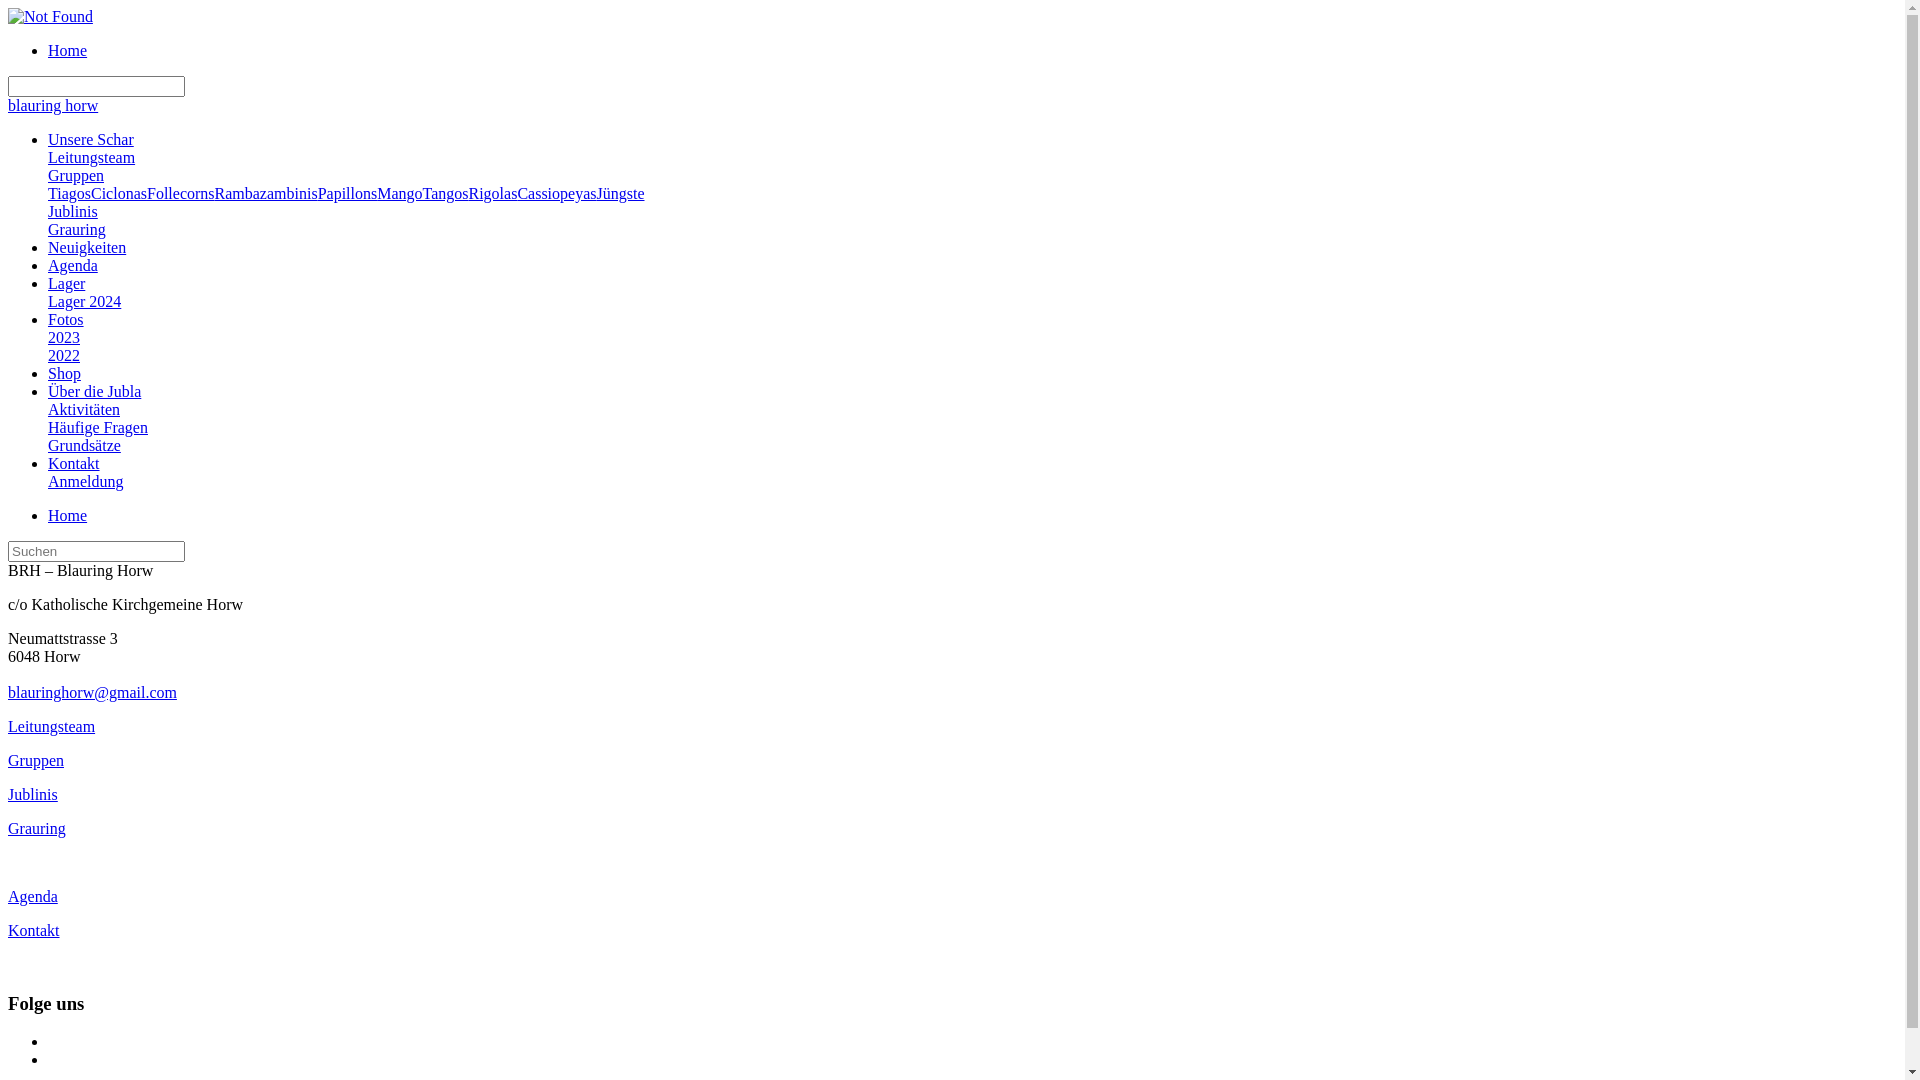  What do you see at coordinates (70, 194) in the screenshot?
I see `Tiagos` at bounding box center [70, 194].